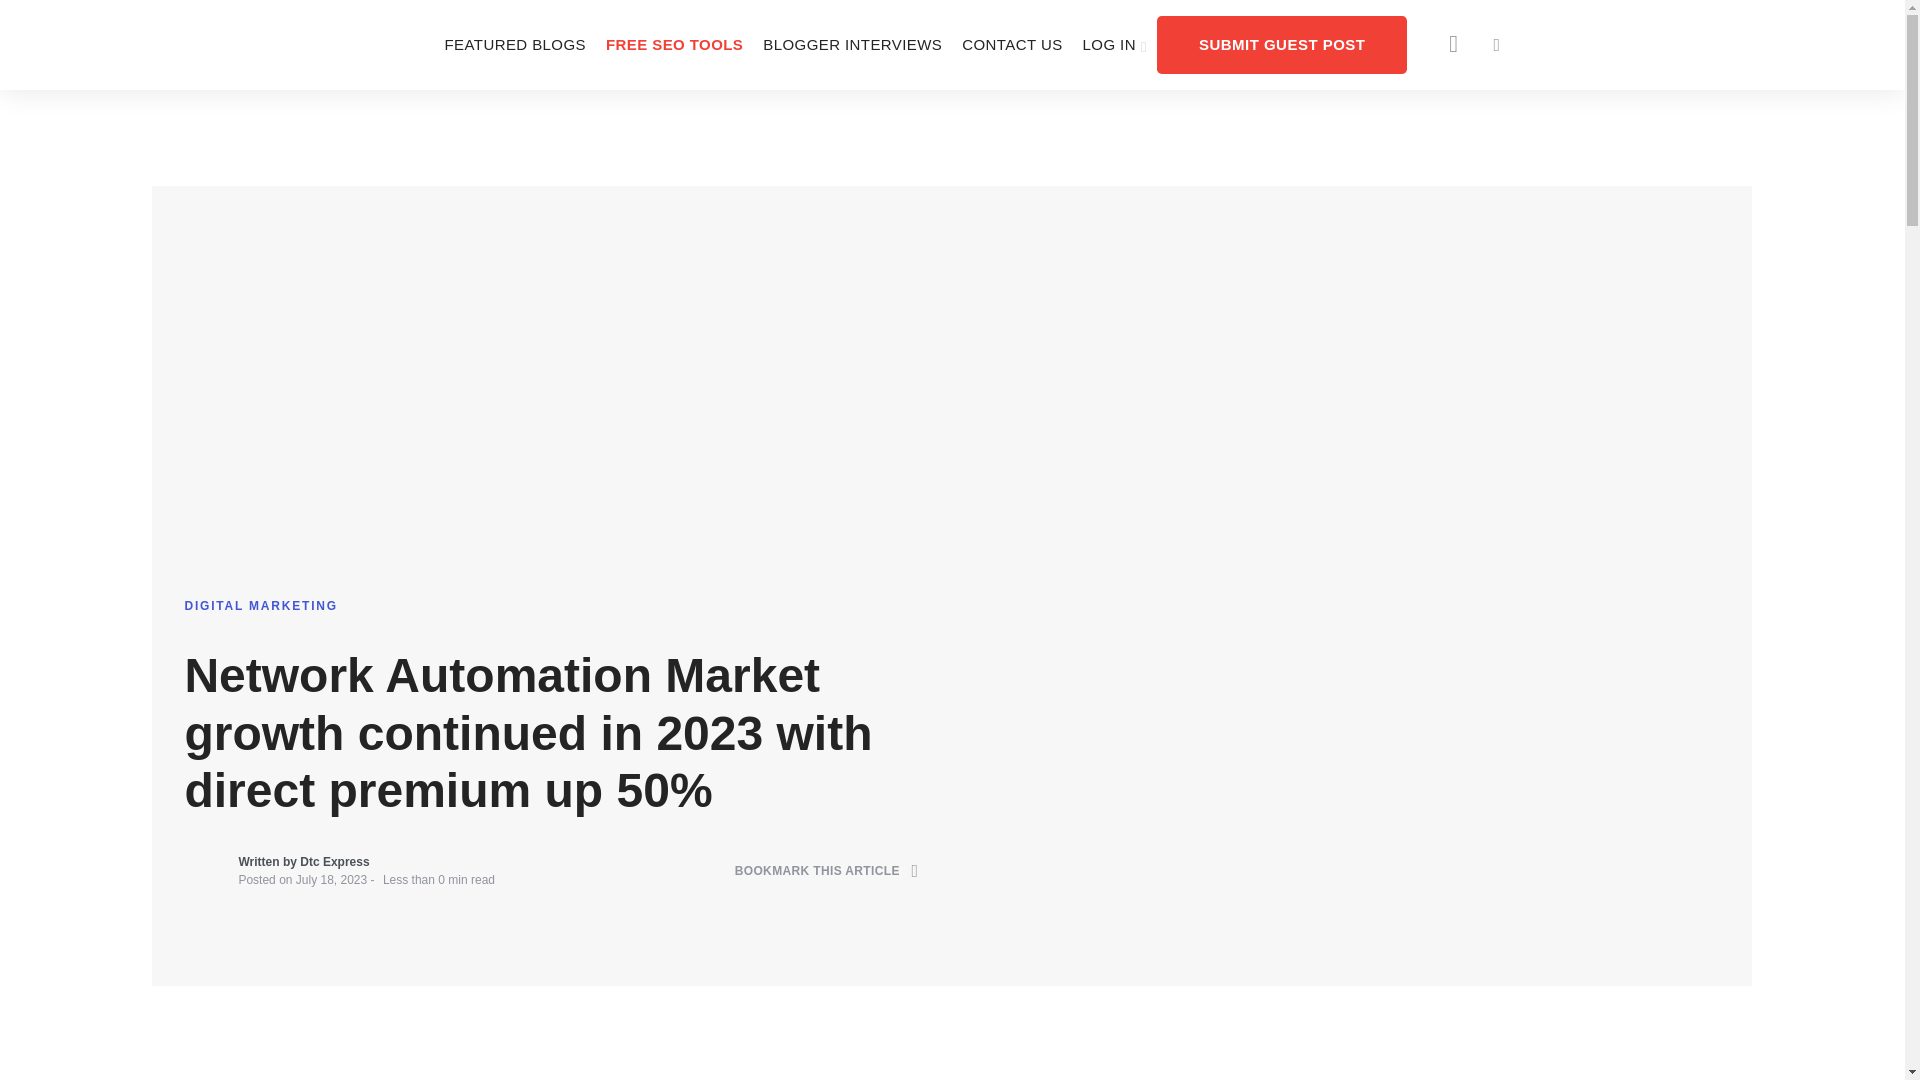 The width and height of the screenshot is (1920, 1080). Describe the element at coordinates (514, 44) in the screenshot. I see `FEATURED BLOGS` at that location.